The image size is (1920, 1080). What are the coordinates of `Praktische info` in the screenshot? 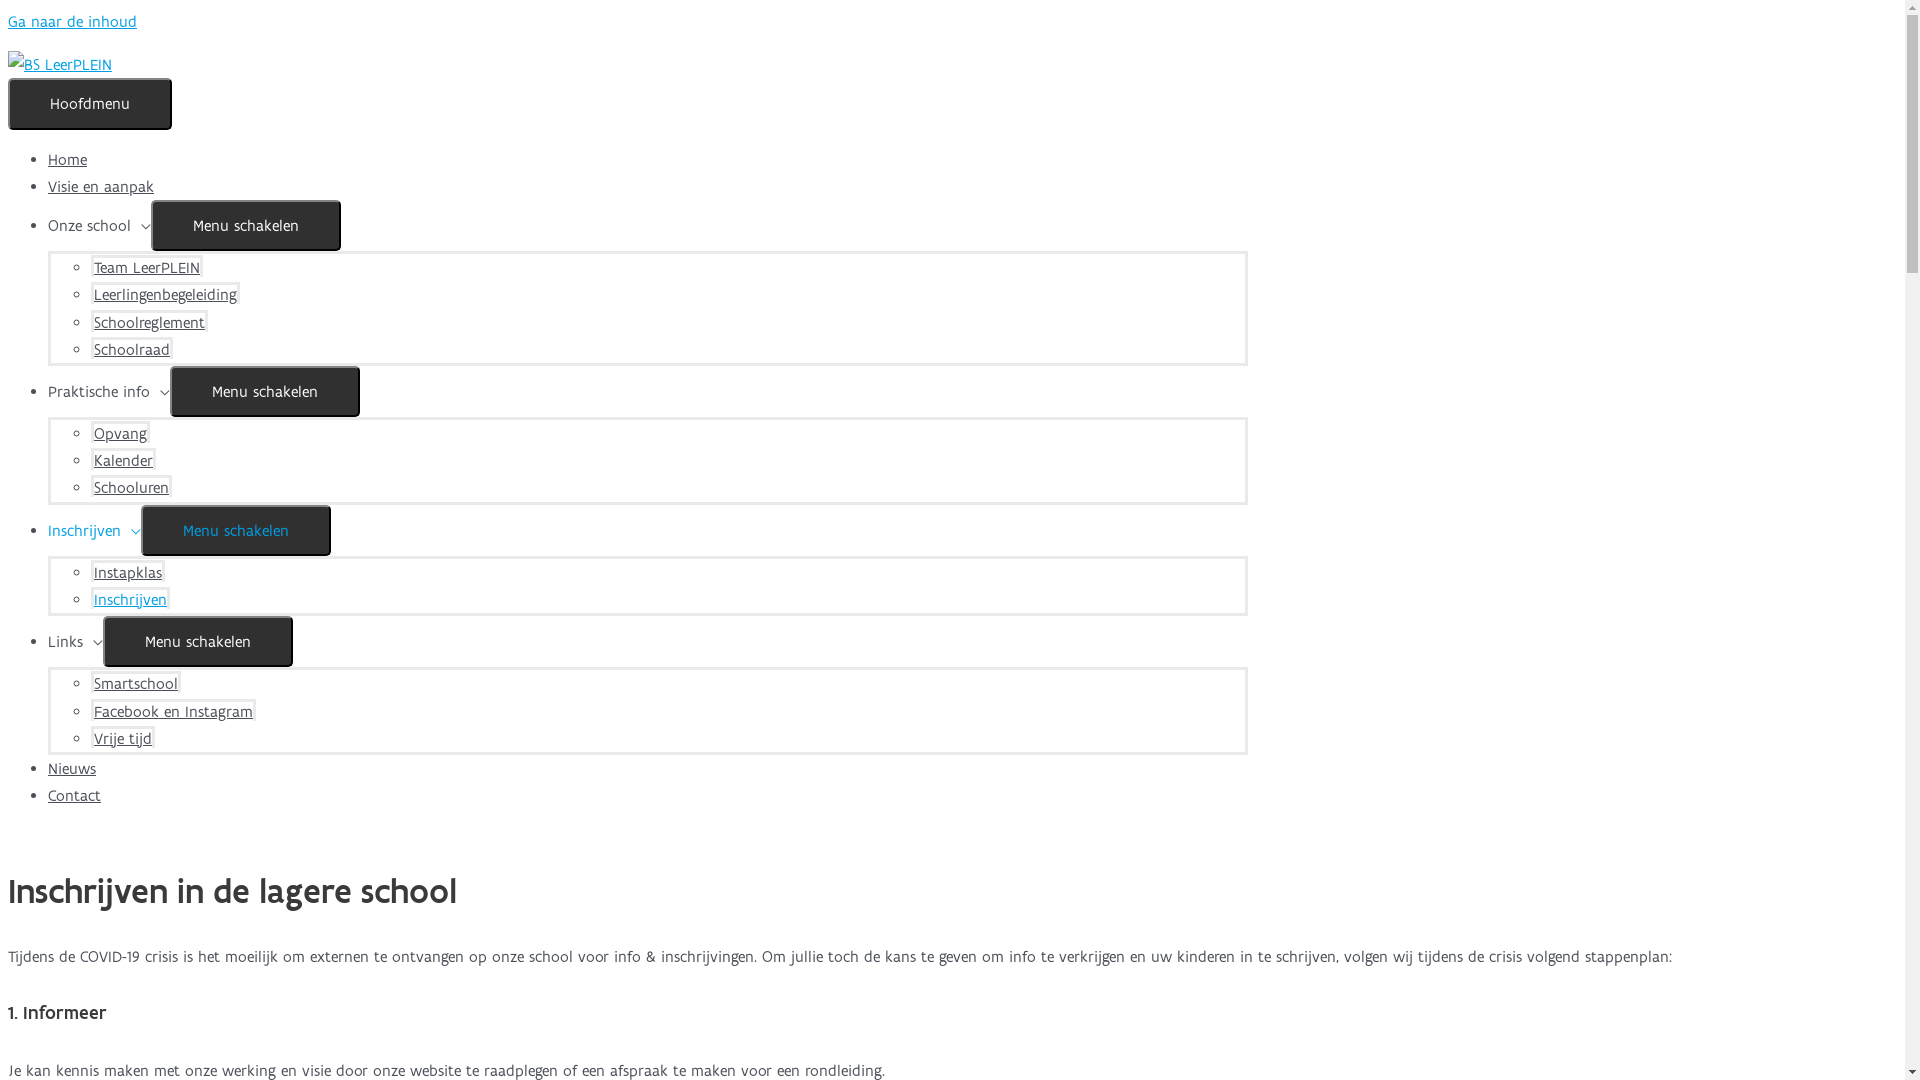 It's located at (109, 392).